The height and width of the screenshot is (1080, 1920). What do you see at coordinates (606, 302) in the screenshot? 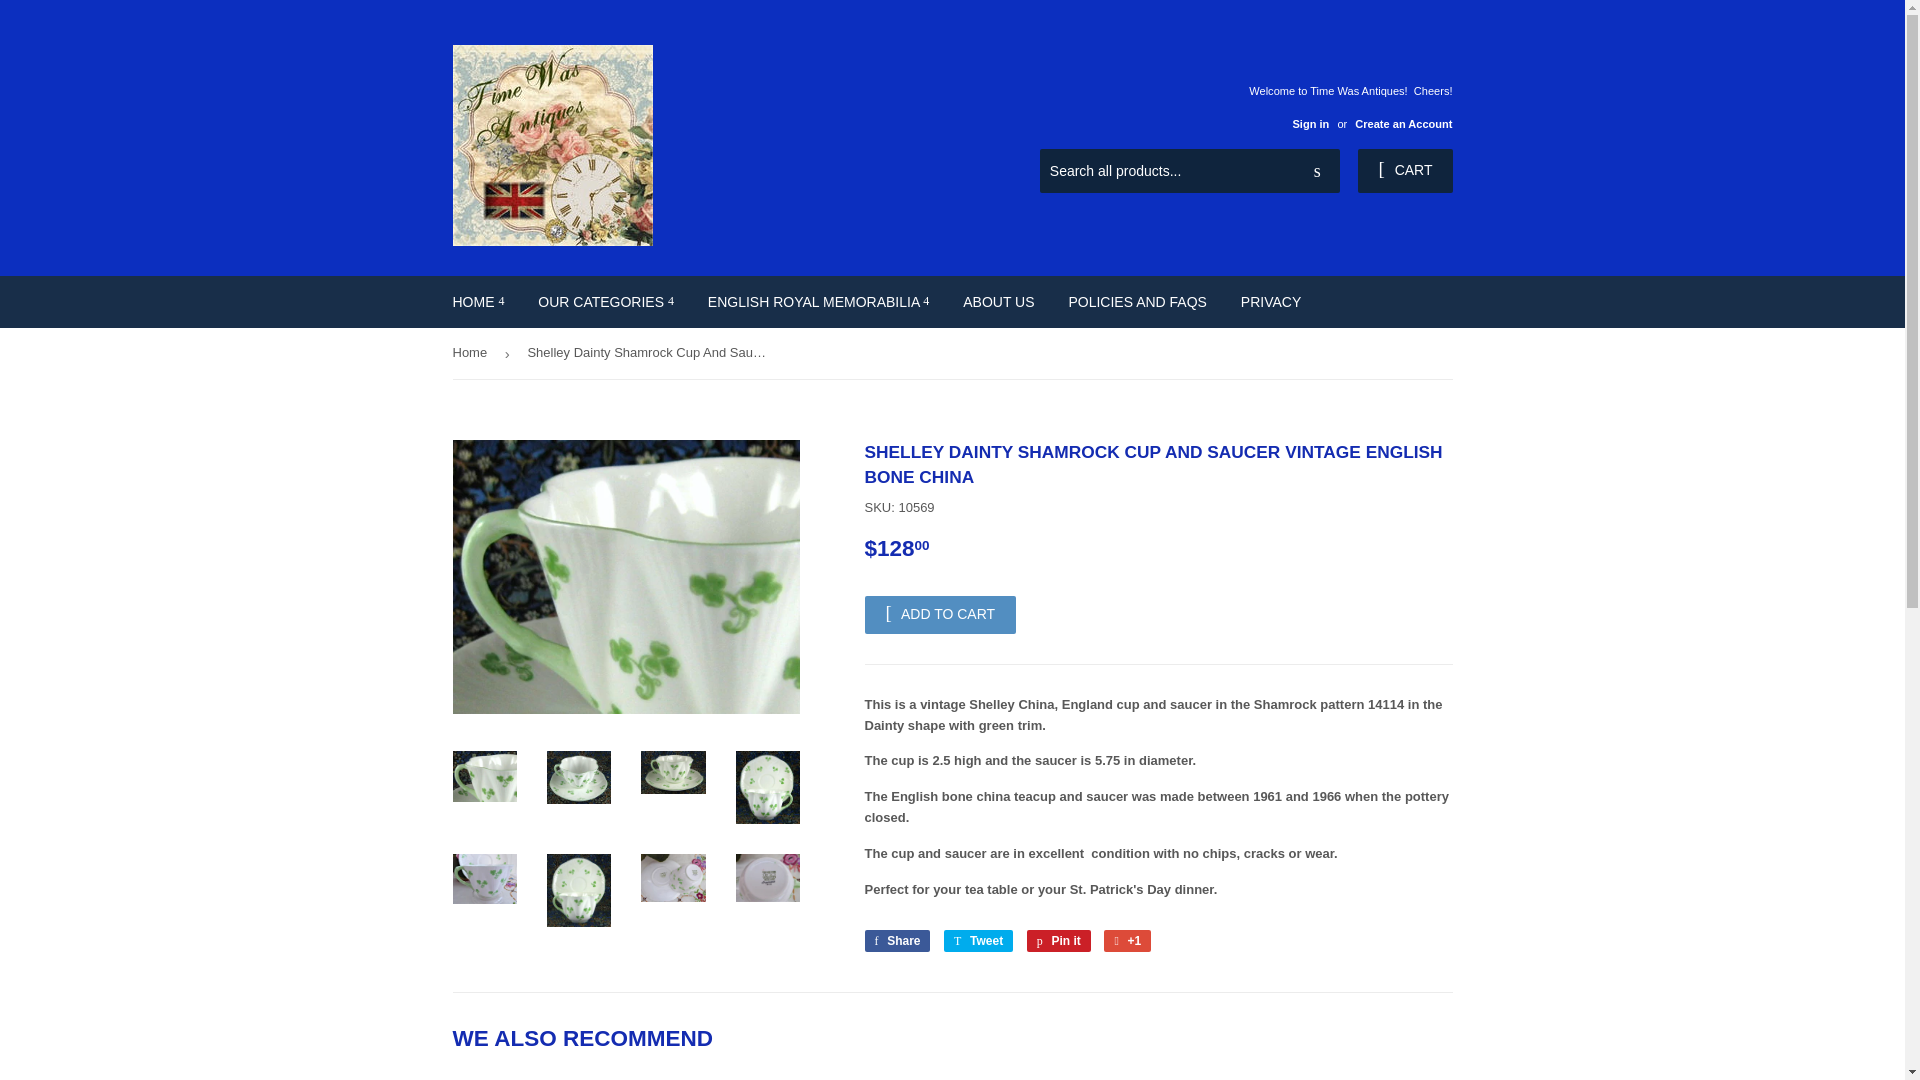
I see `OUR CATEGORIES` at bounding box center [606, 302].